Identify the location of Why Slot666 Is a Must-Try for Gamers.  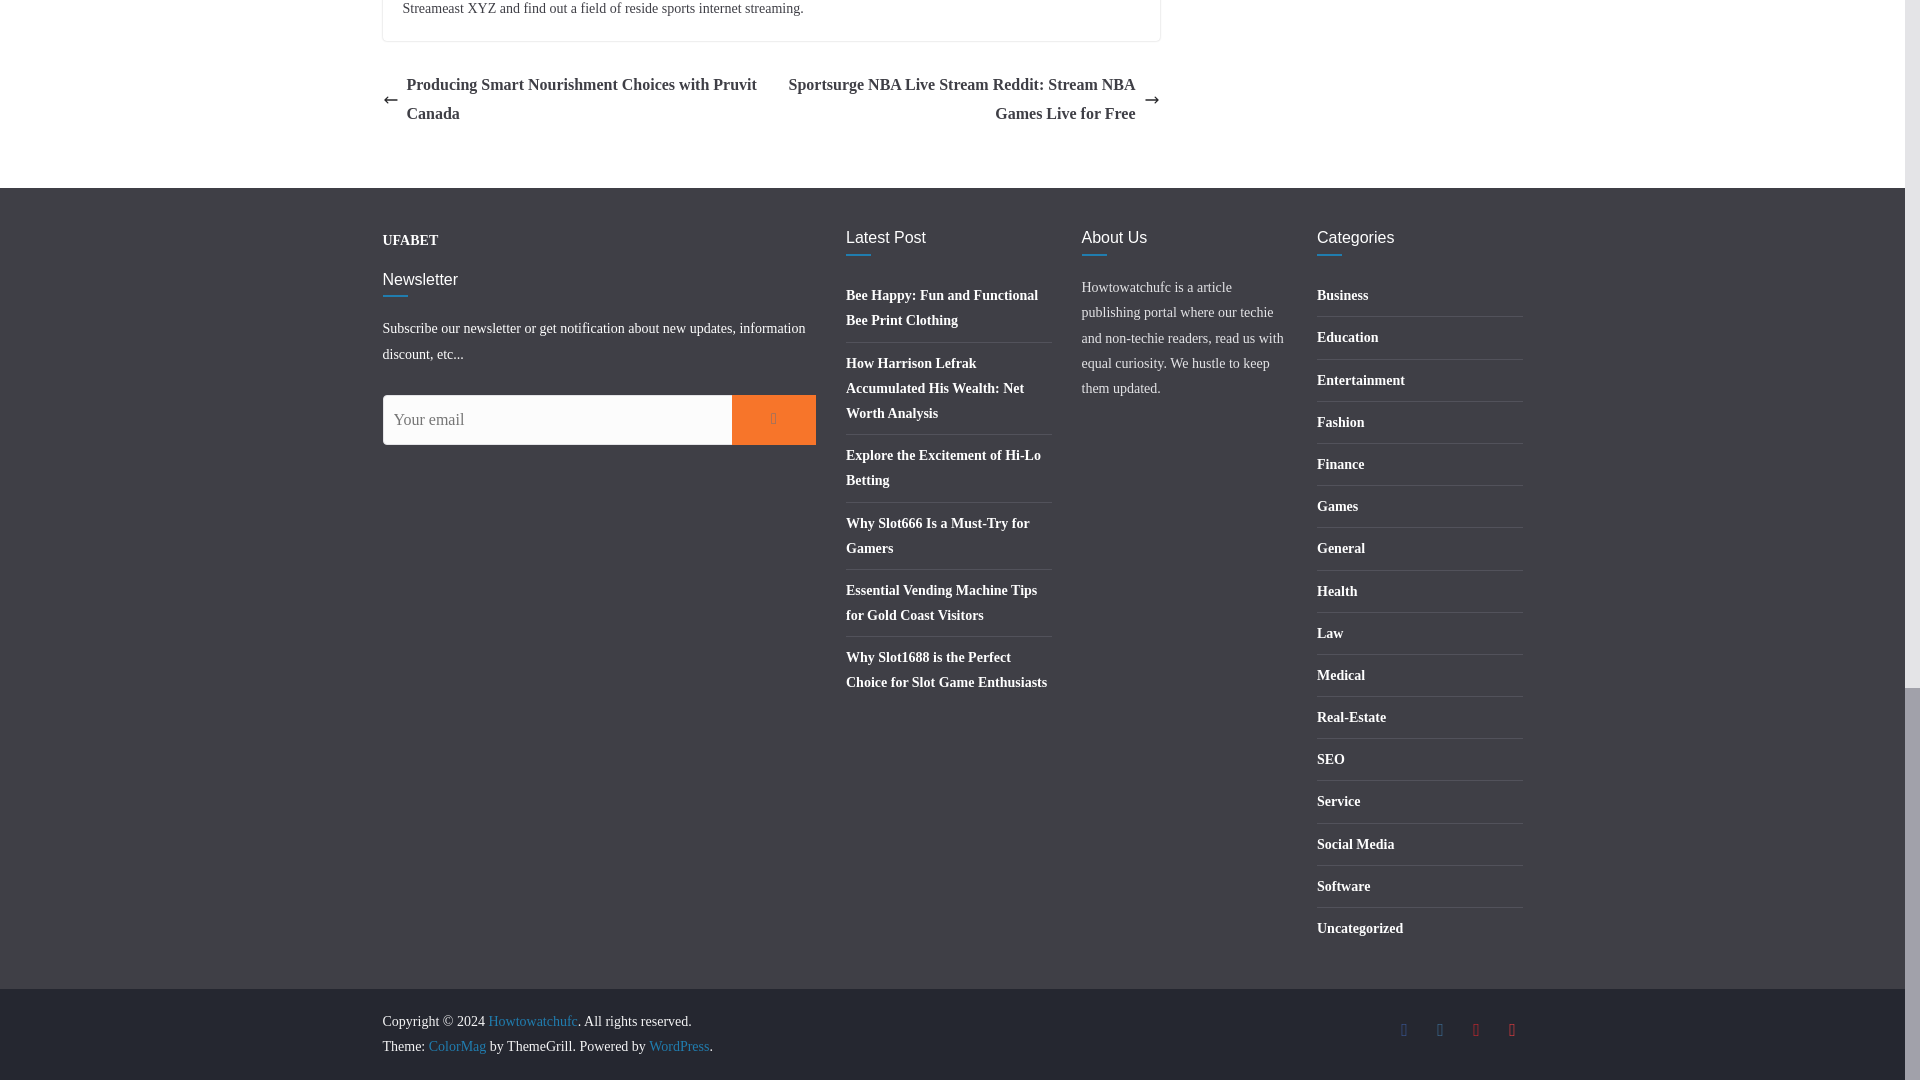
(938, 536).